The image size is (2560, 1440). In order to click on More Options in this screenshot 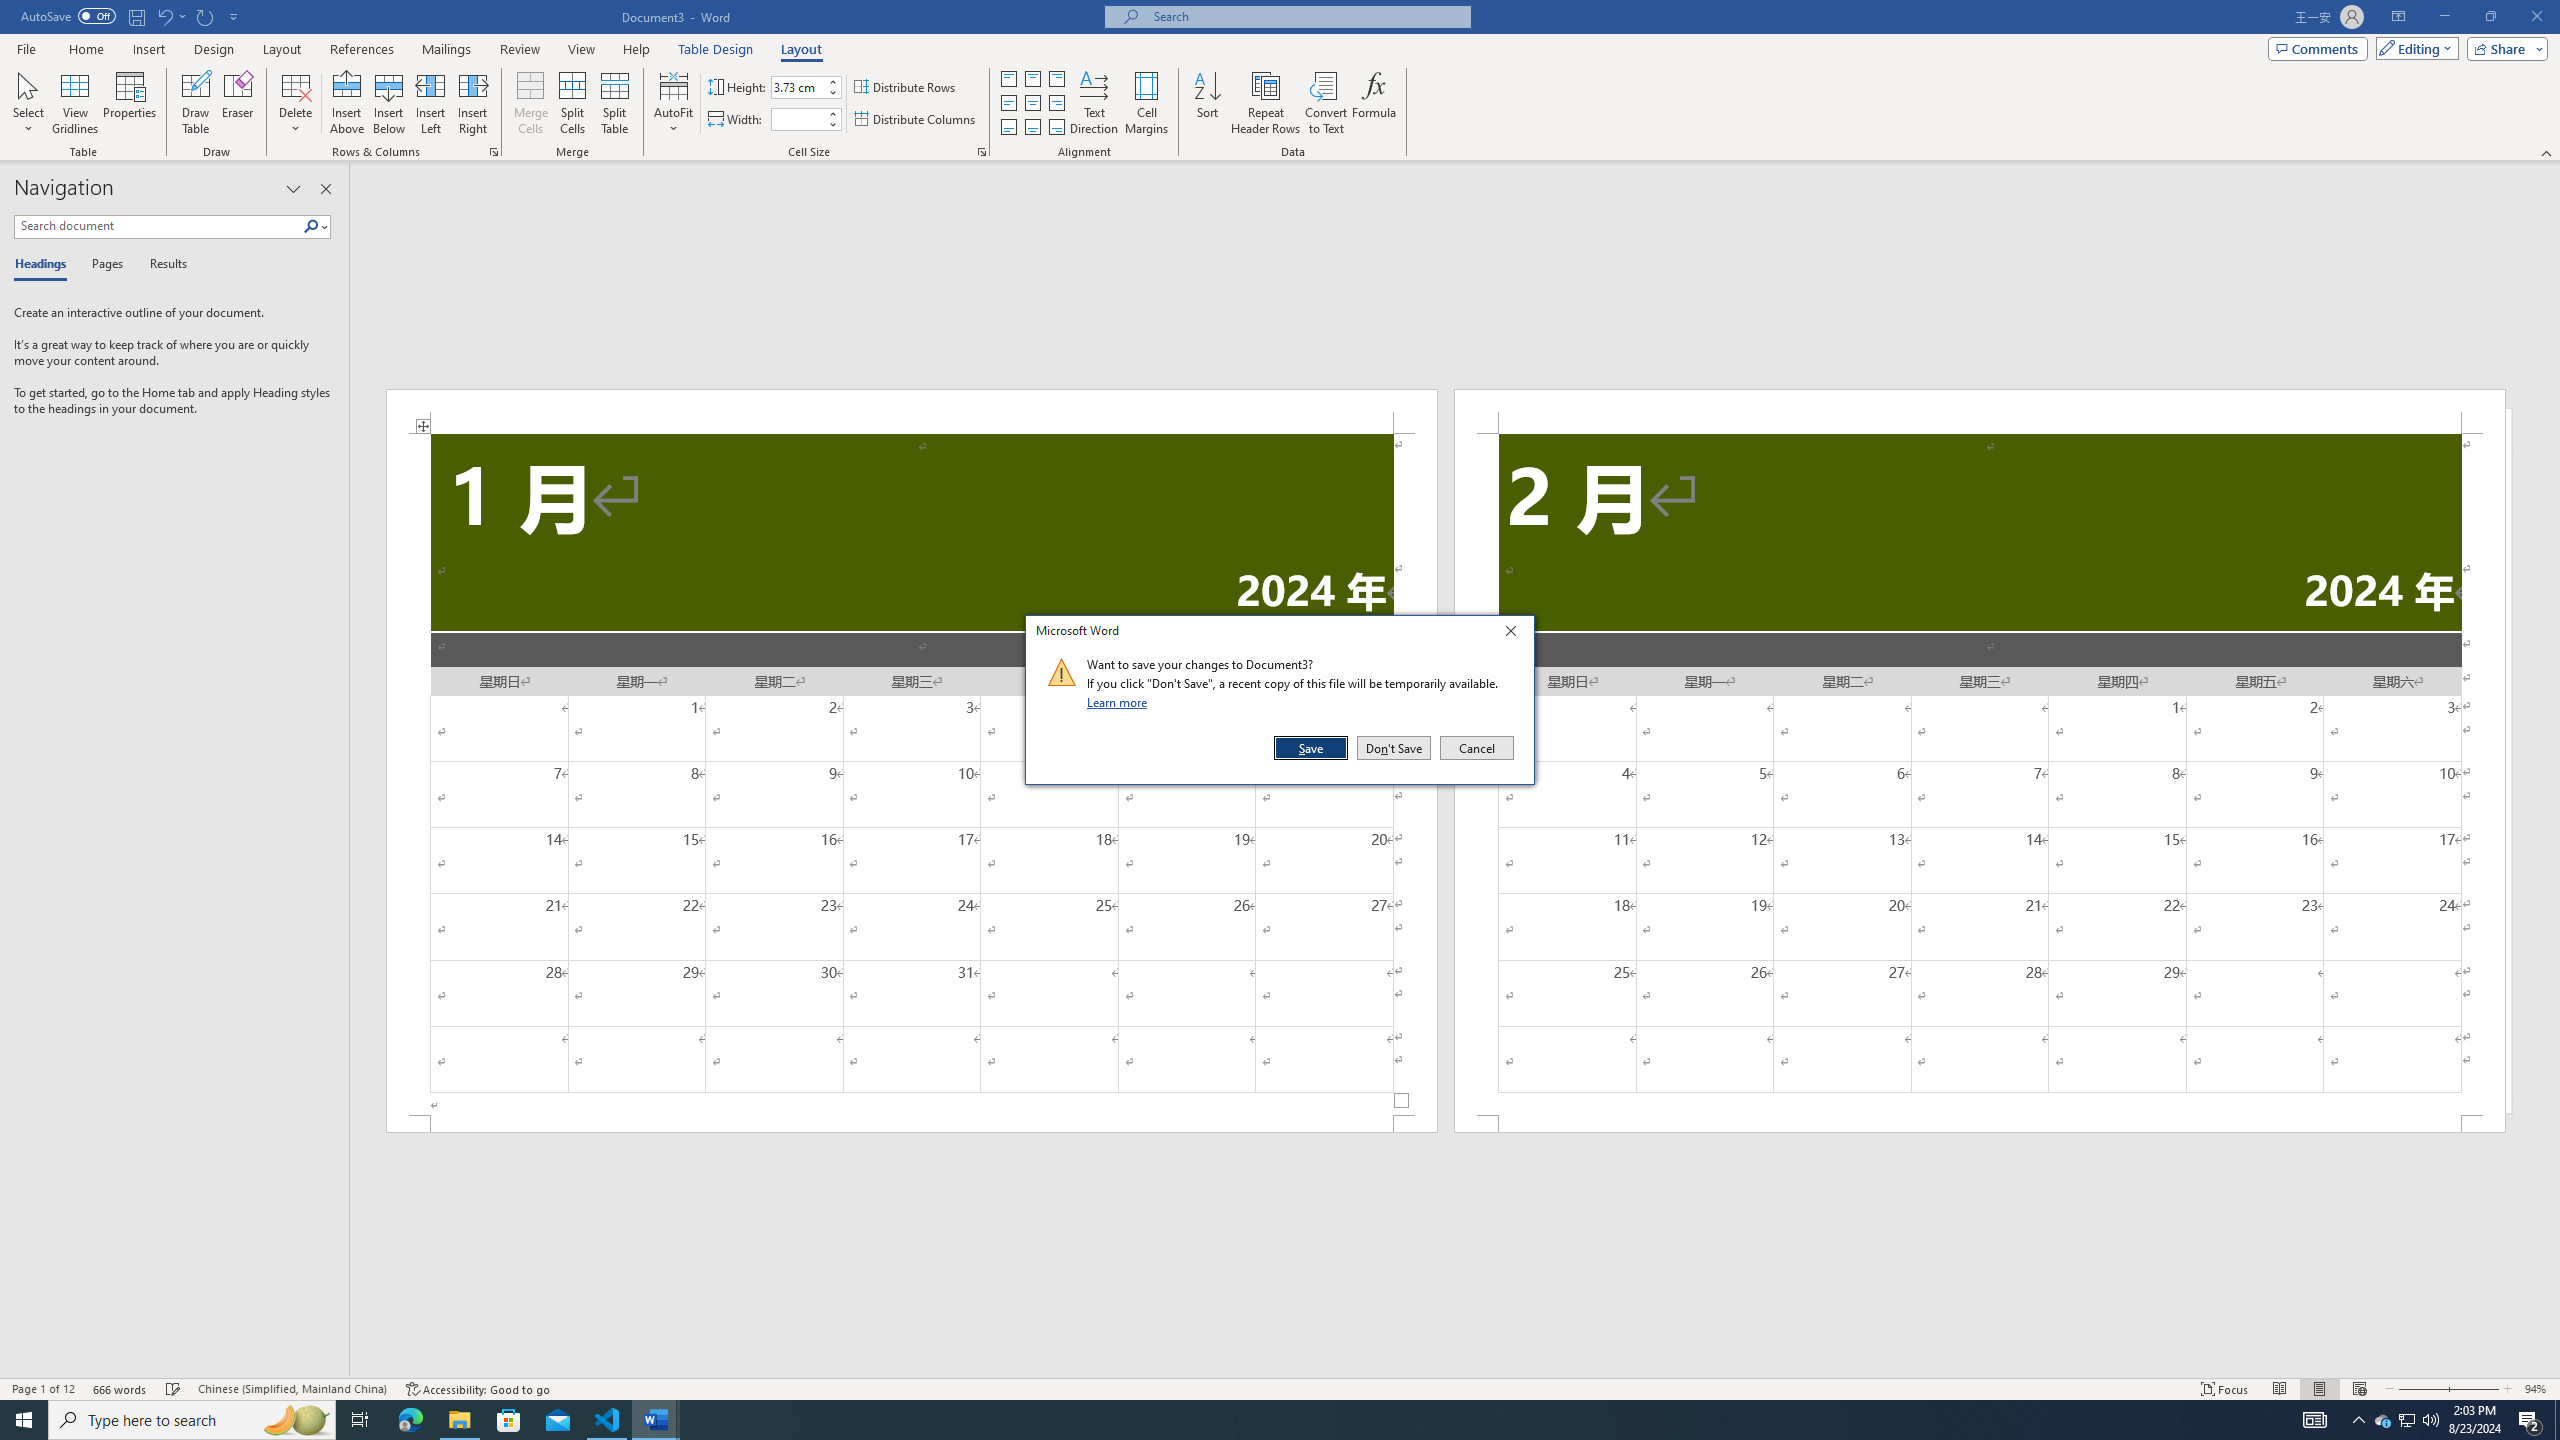, I will do `click(182, 16)`.